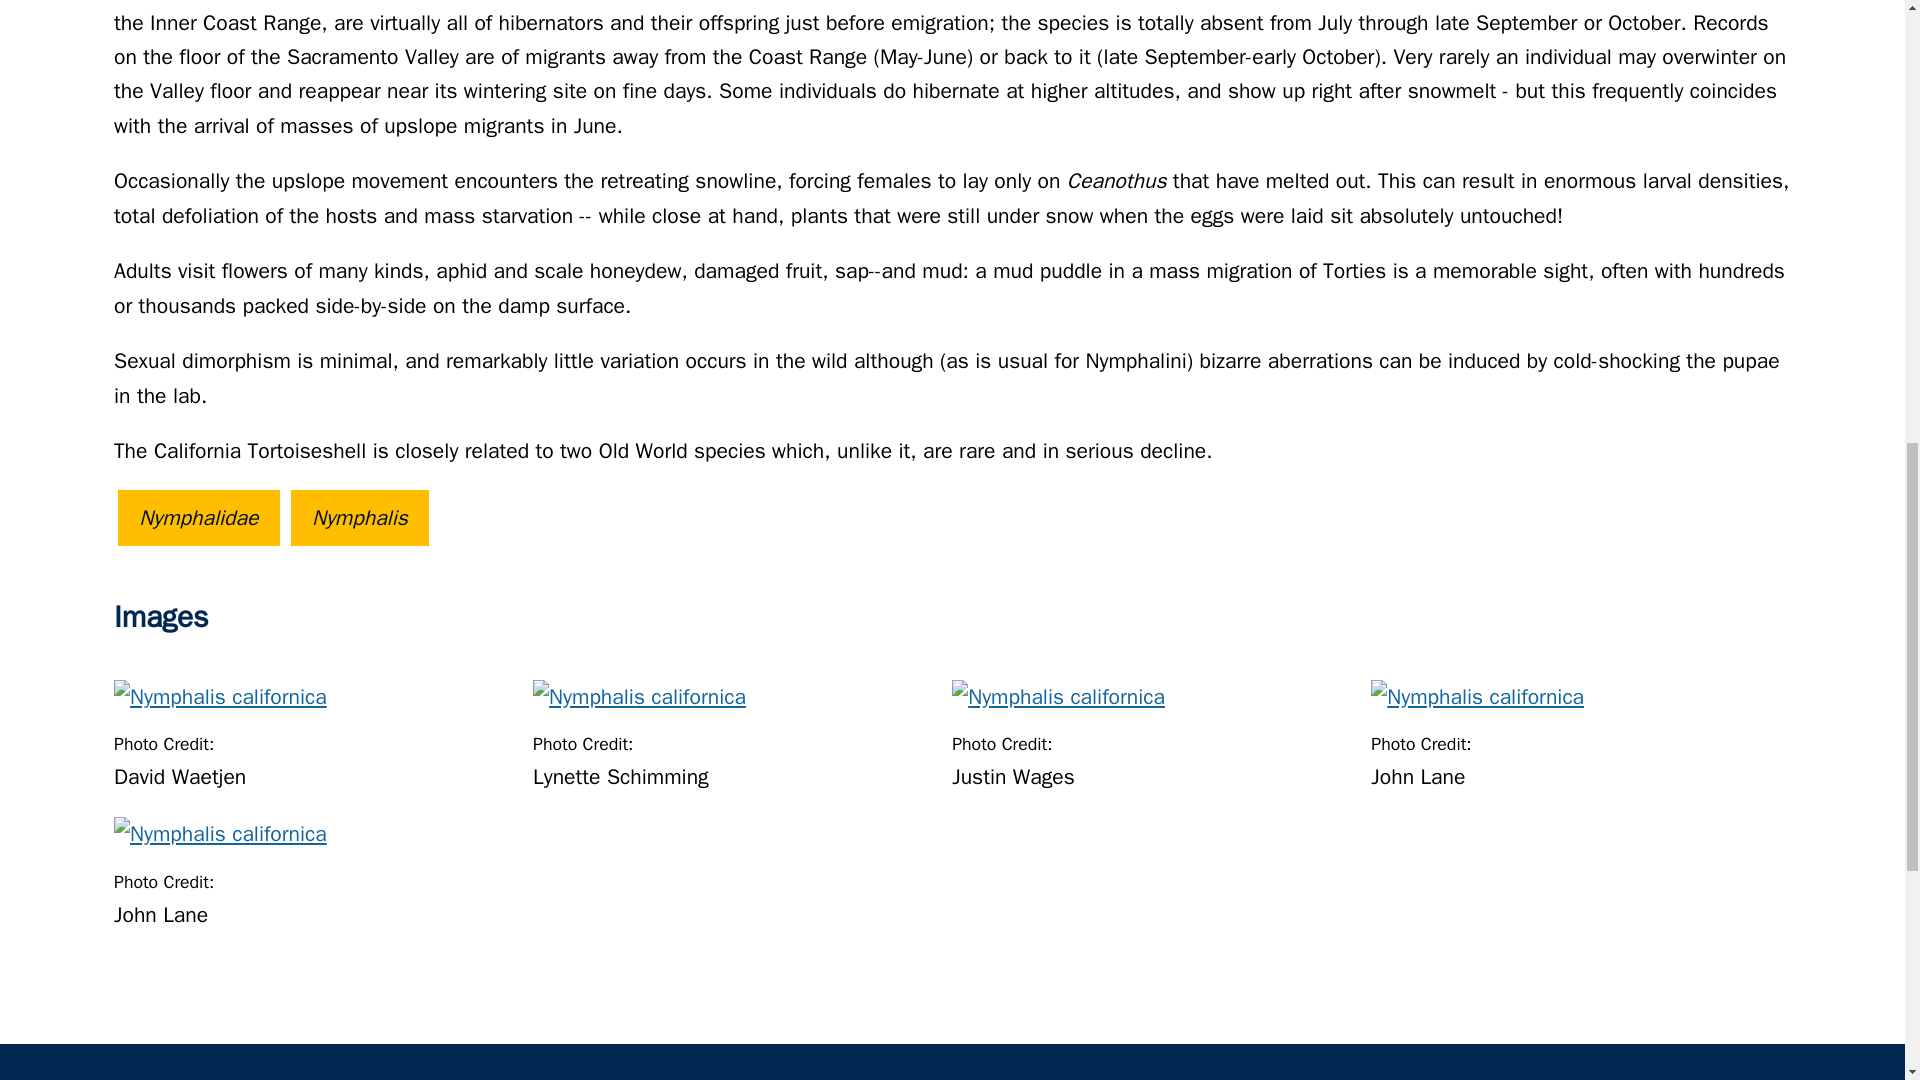  What do you see at coordinates (360, 517) in the screenshot?
I see `Nymphalis` at bounding box center [360, 517].